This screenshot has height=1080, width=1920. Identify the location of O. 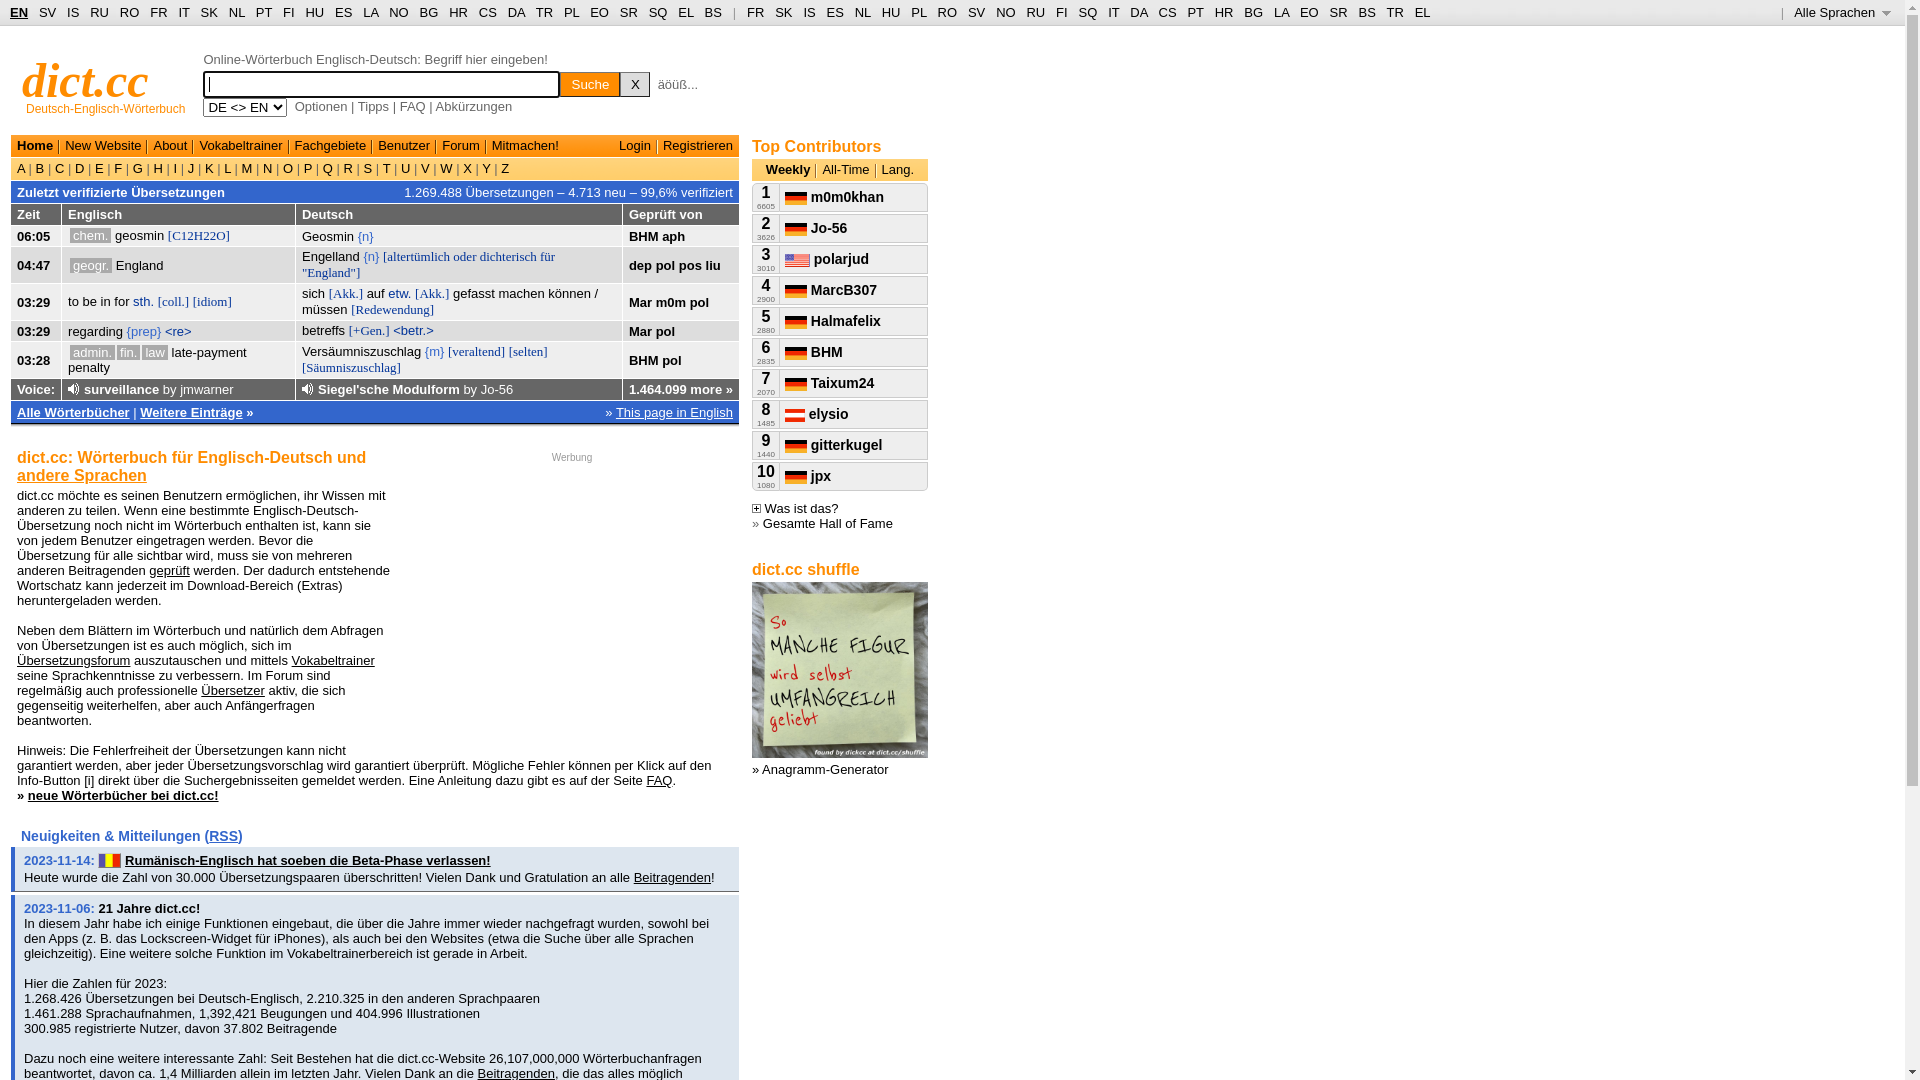
(288, 168).